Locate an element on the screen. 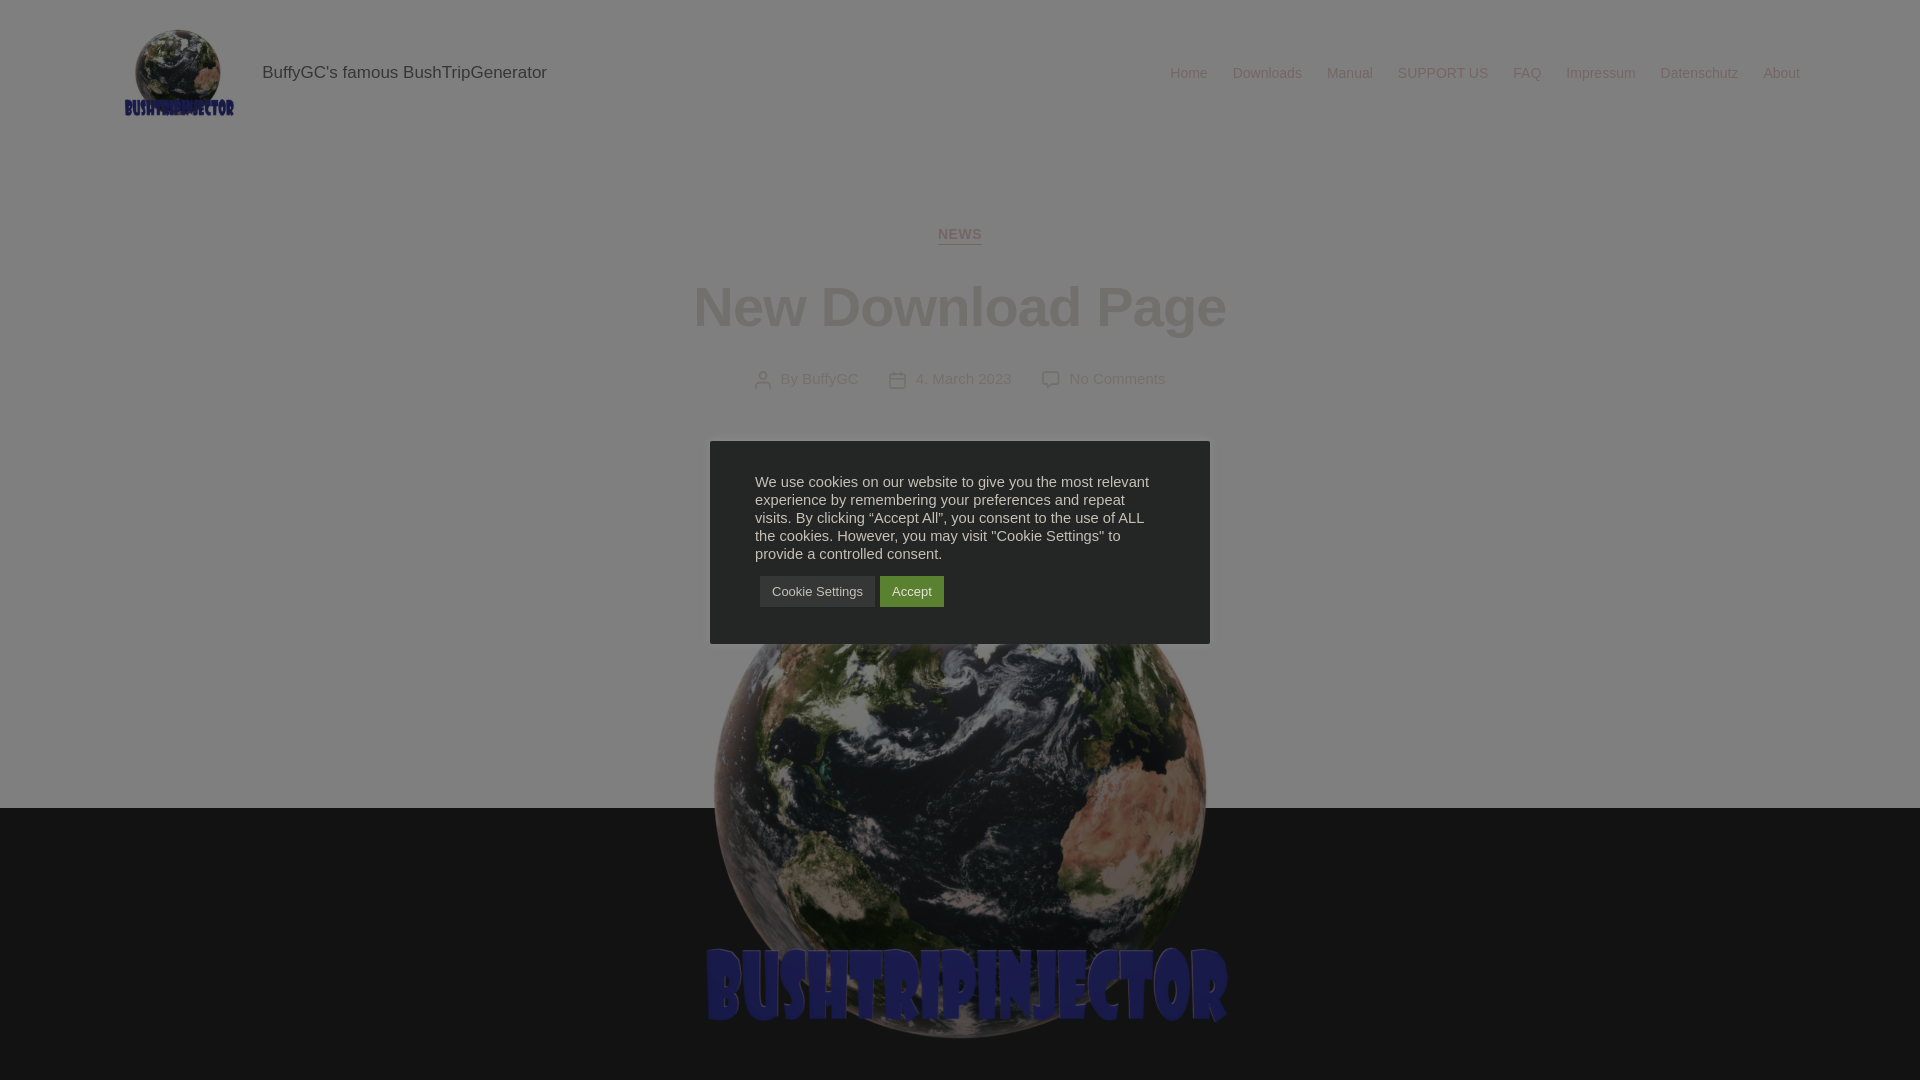 This screenshot has width=1920, height=1080. Manual is located at coordinates (830, 378).